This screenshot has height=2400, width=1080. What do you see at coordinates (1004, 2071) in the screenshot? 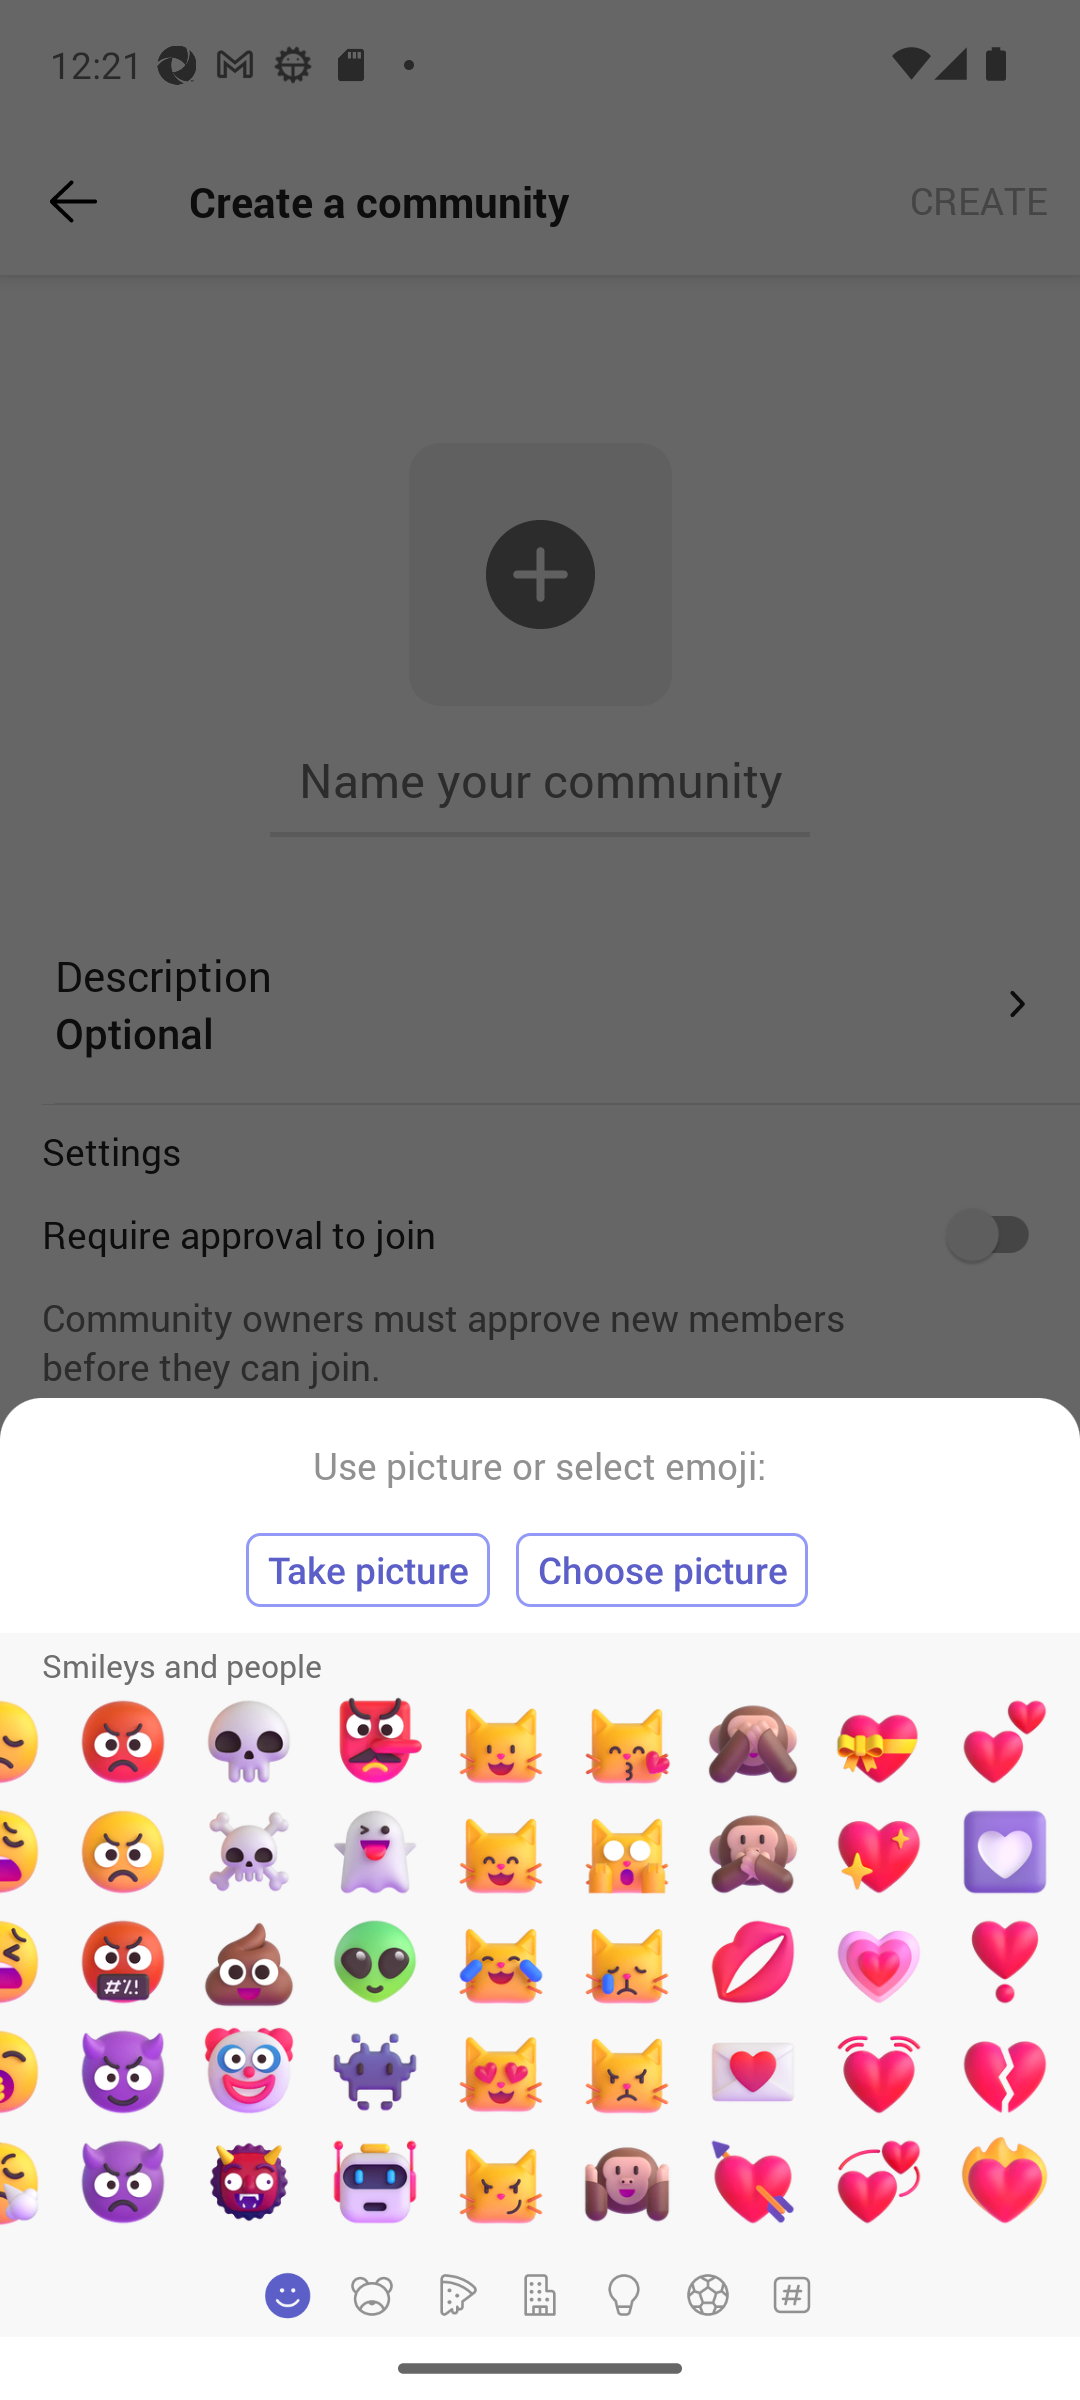
I see `Broken heart emoji` at bounding box center [1004, 2071].